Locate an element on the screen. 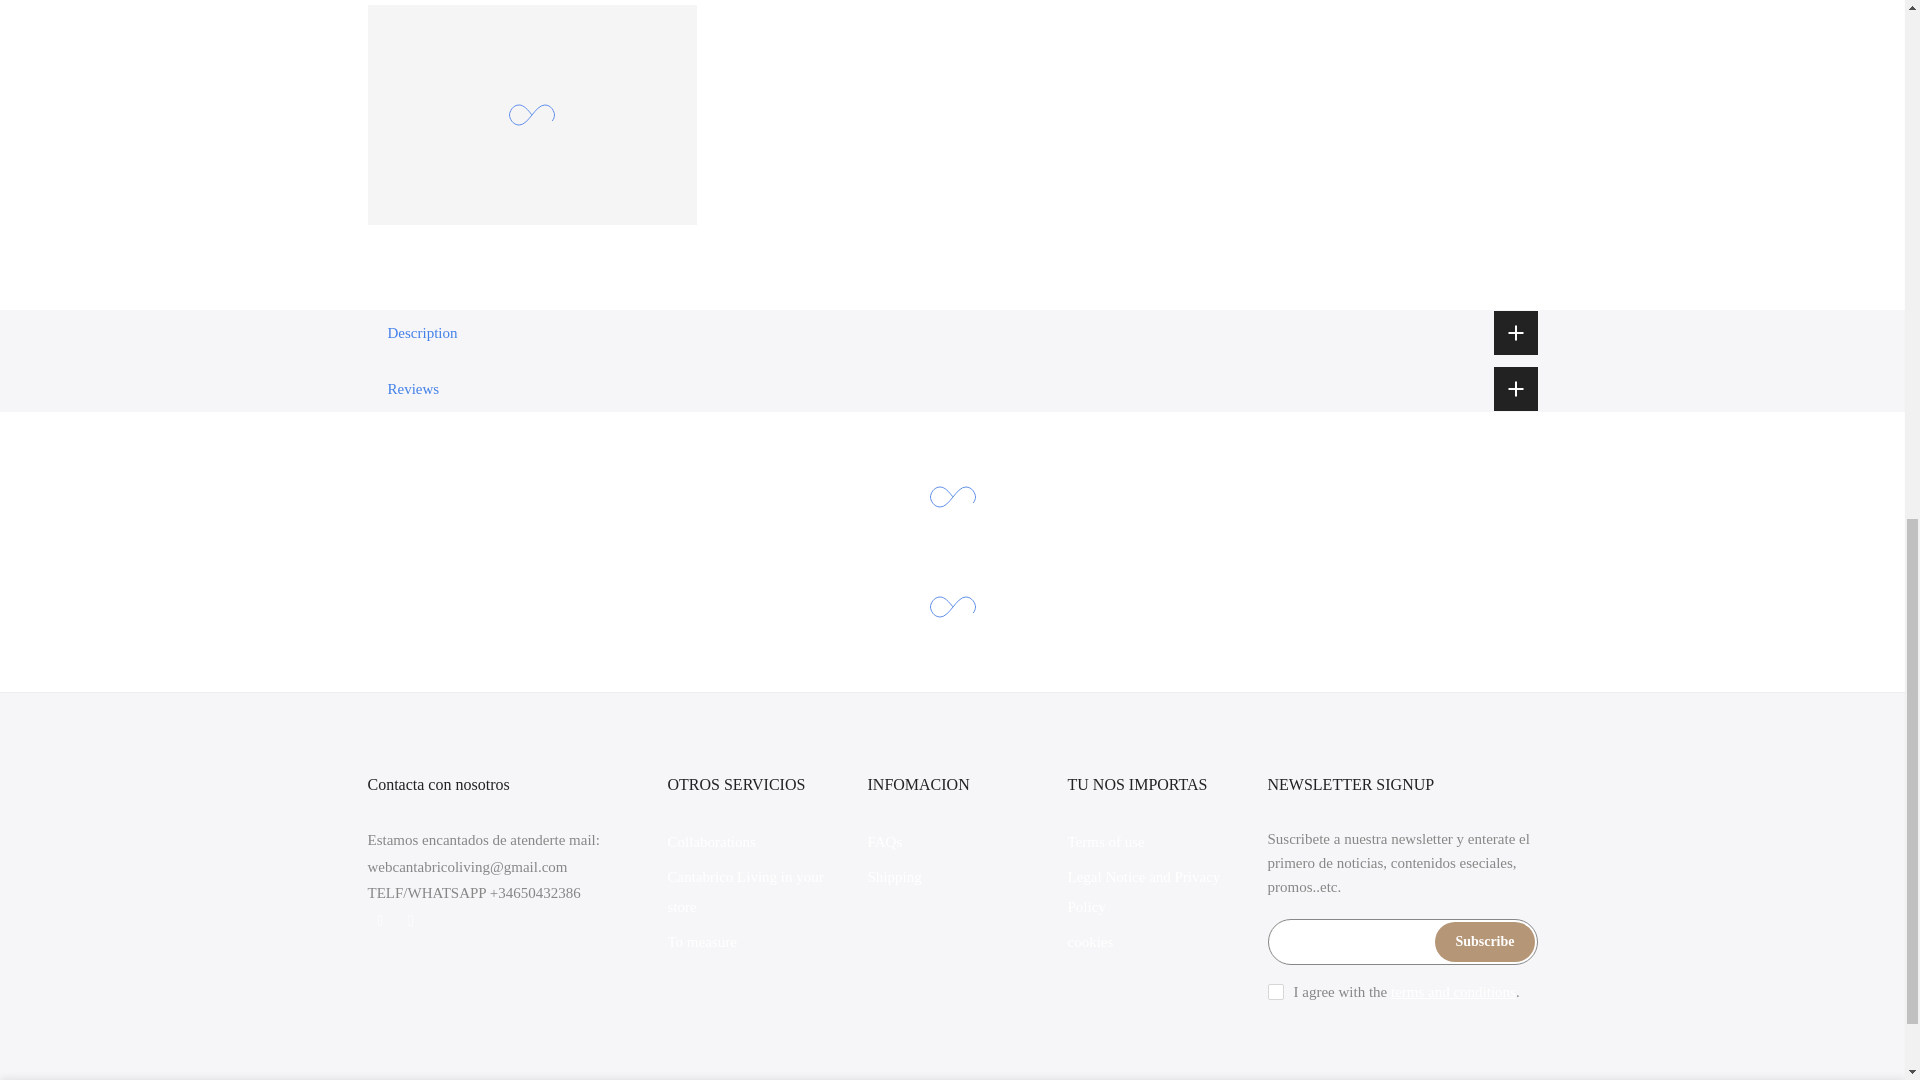 Image resolution: width=1920 pixels, height=1080 pixels. Description is located at coordinates (952, 332).